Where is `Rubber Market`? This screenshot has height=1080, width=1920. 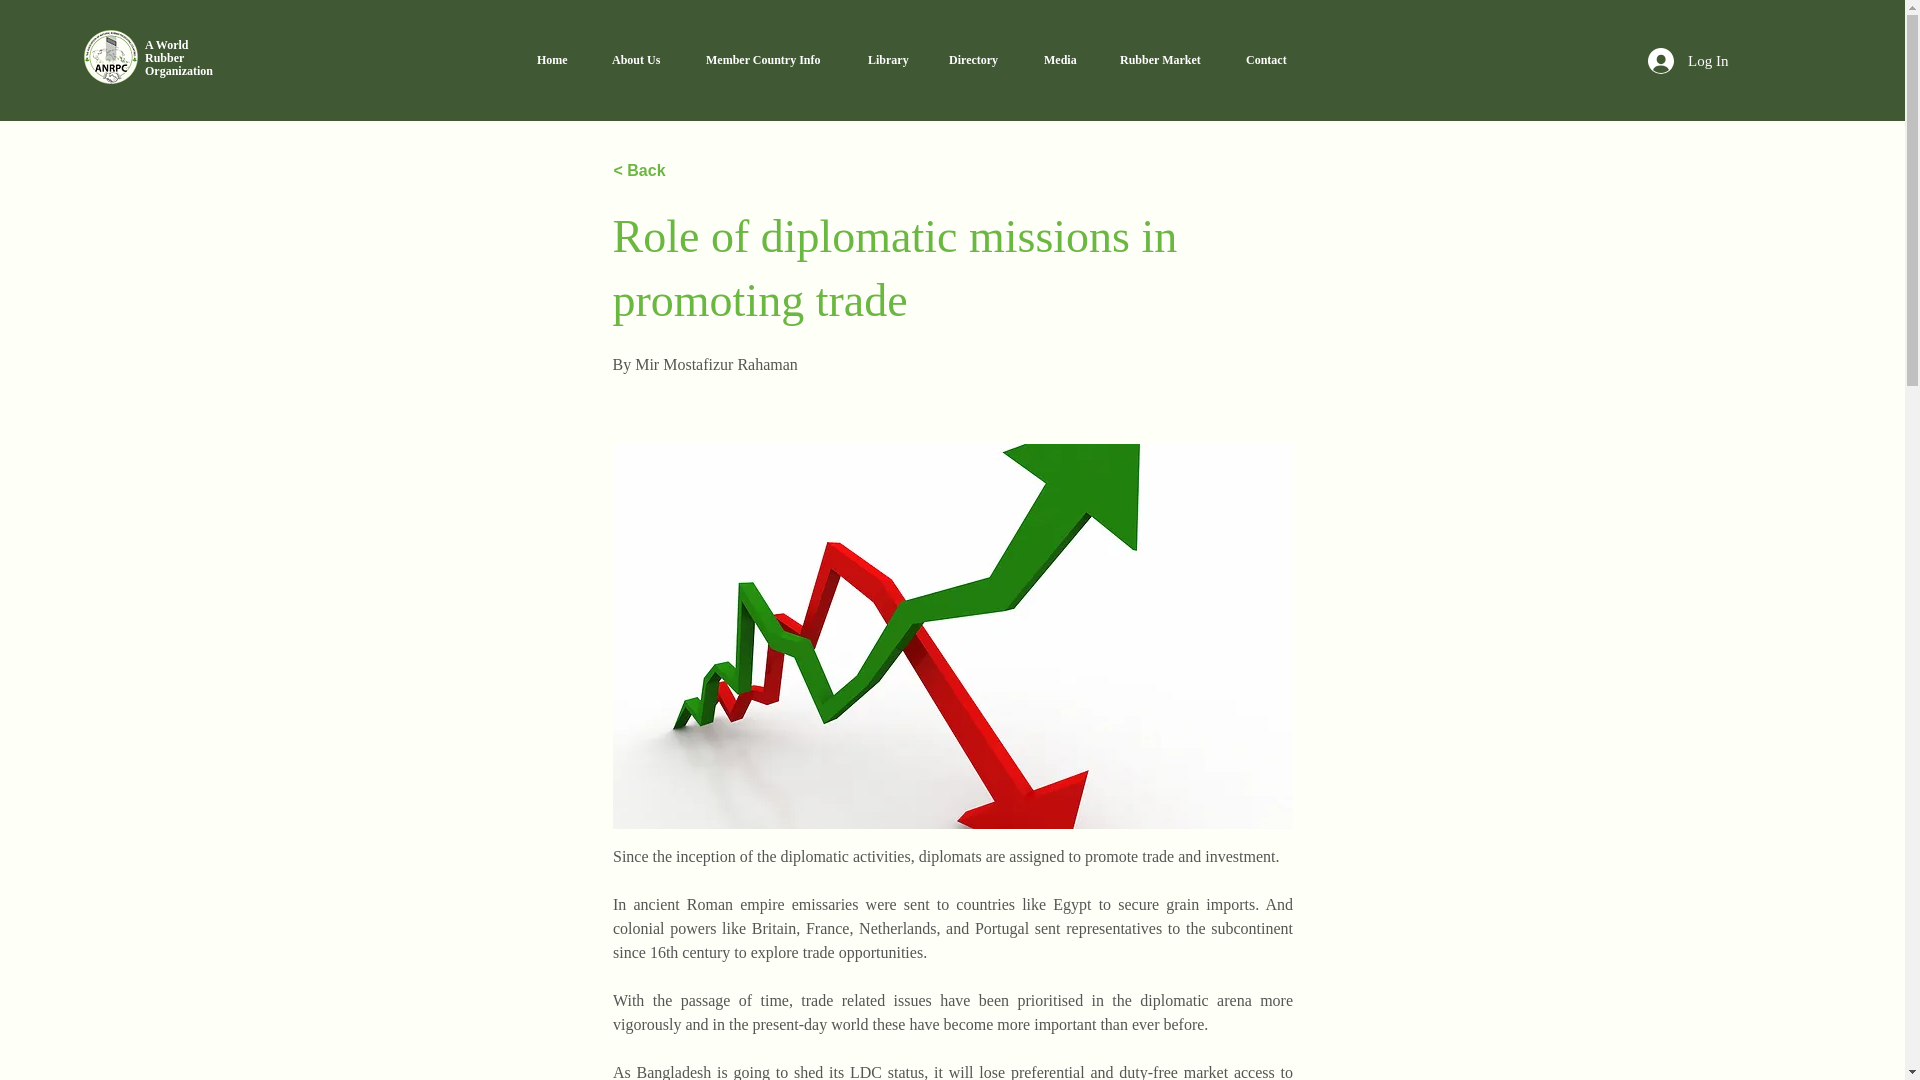
Rubber Market is located at coordinates (1687, 60).